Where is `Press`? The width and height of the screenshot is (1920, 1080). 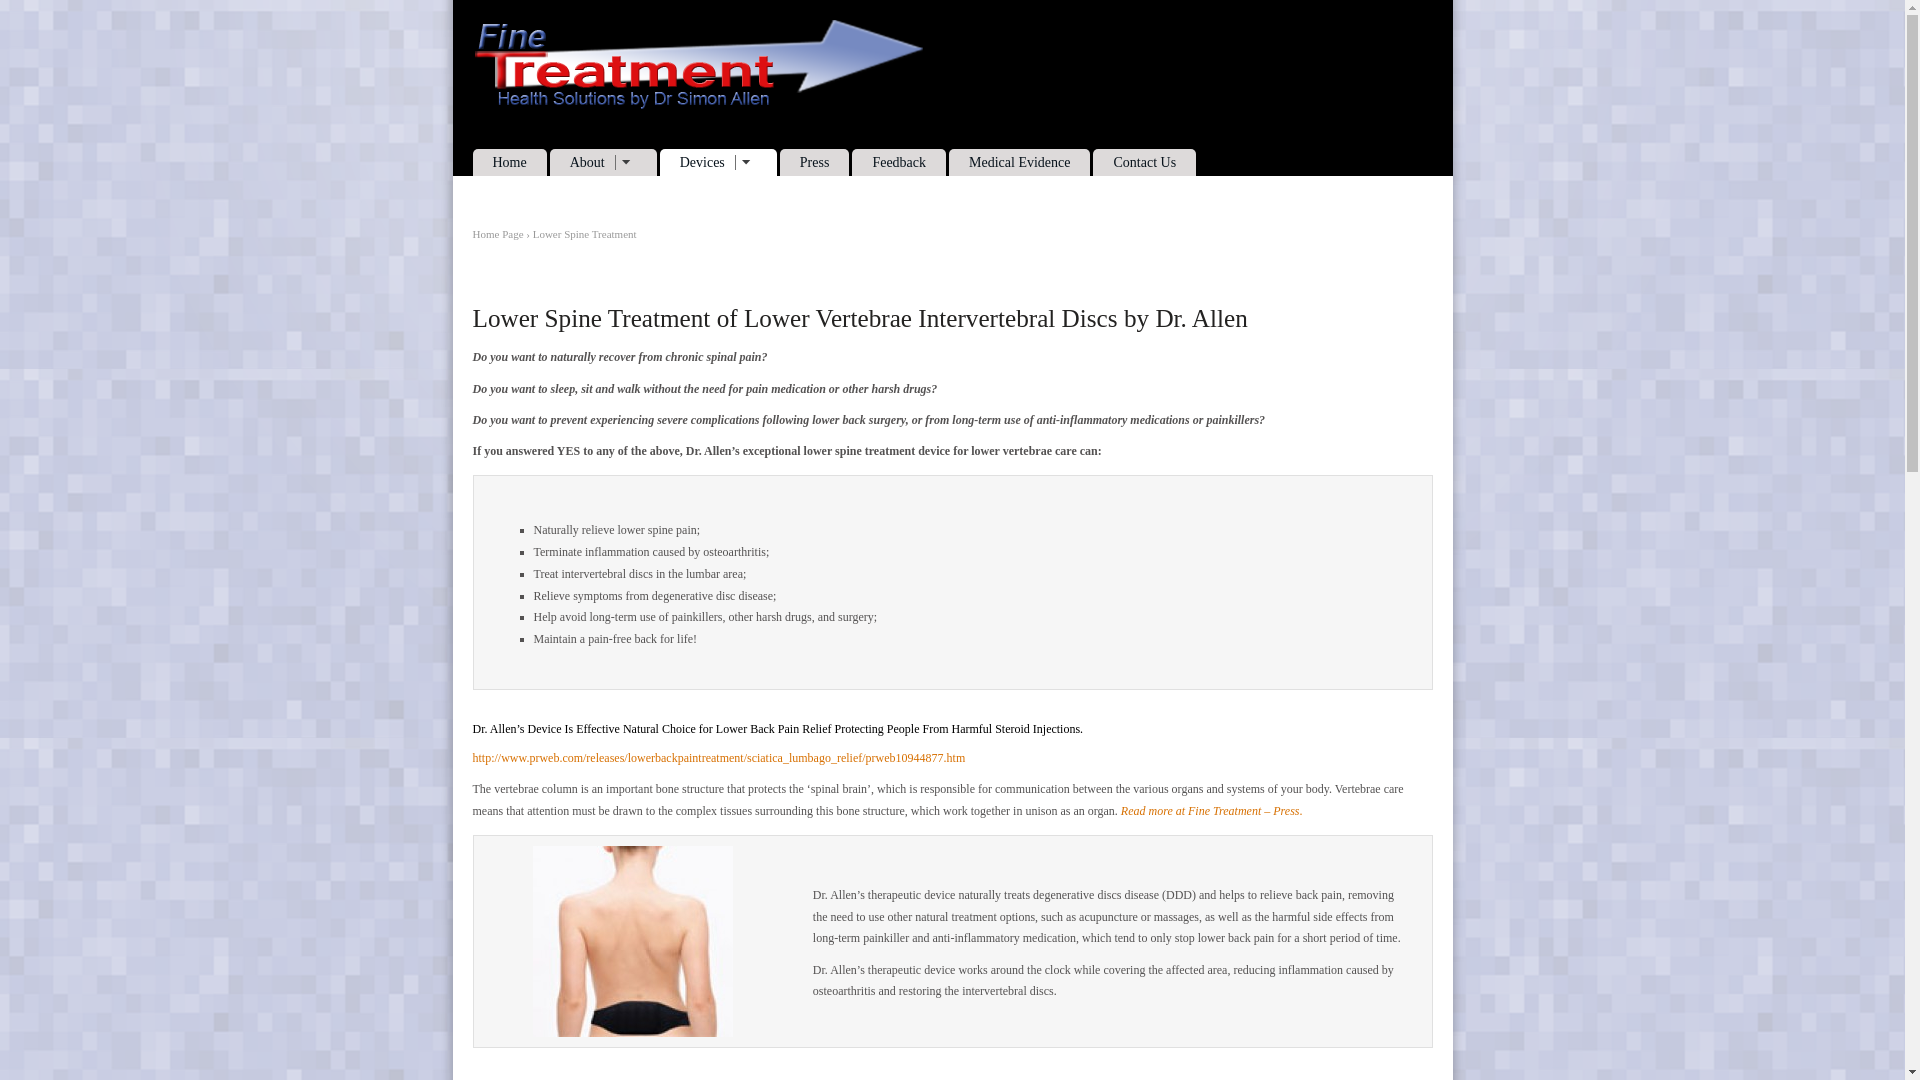
Press is located at coordinates (1210, 810).